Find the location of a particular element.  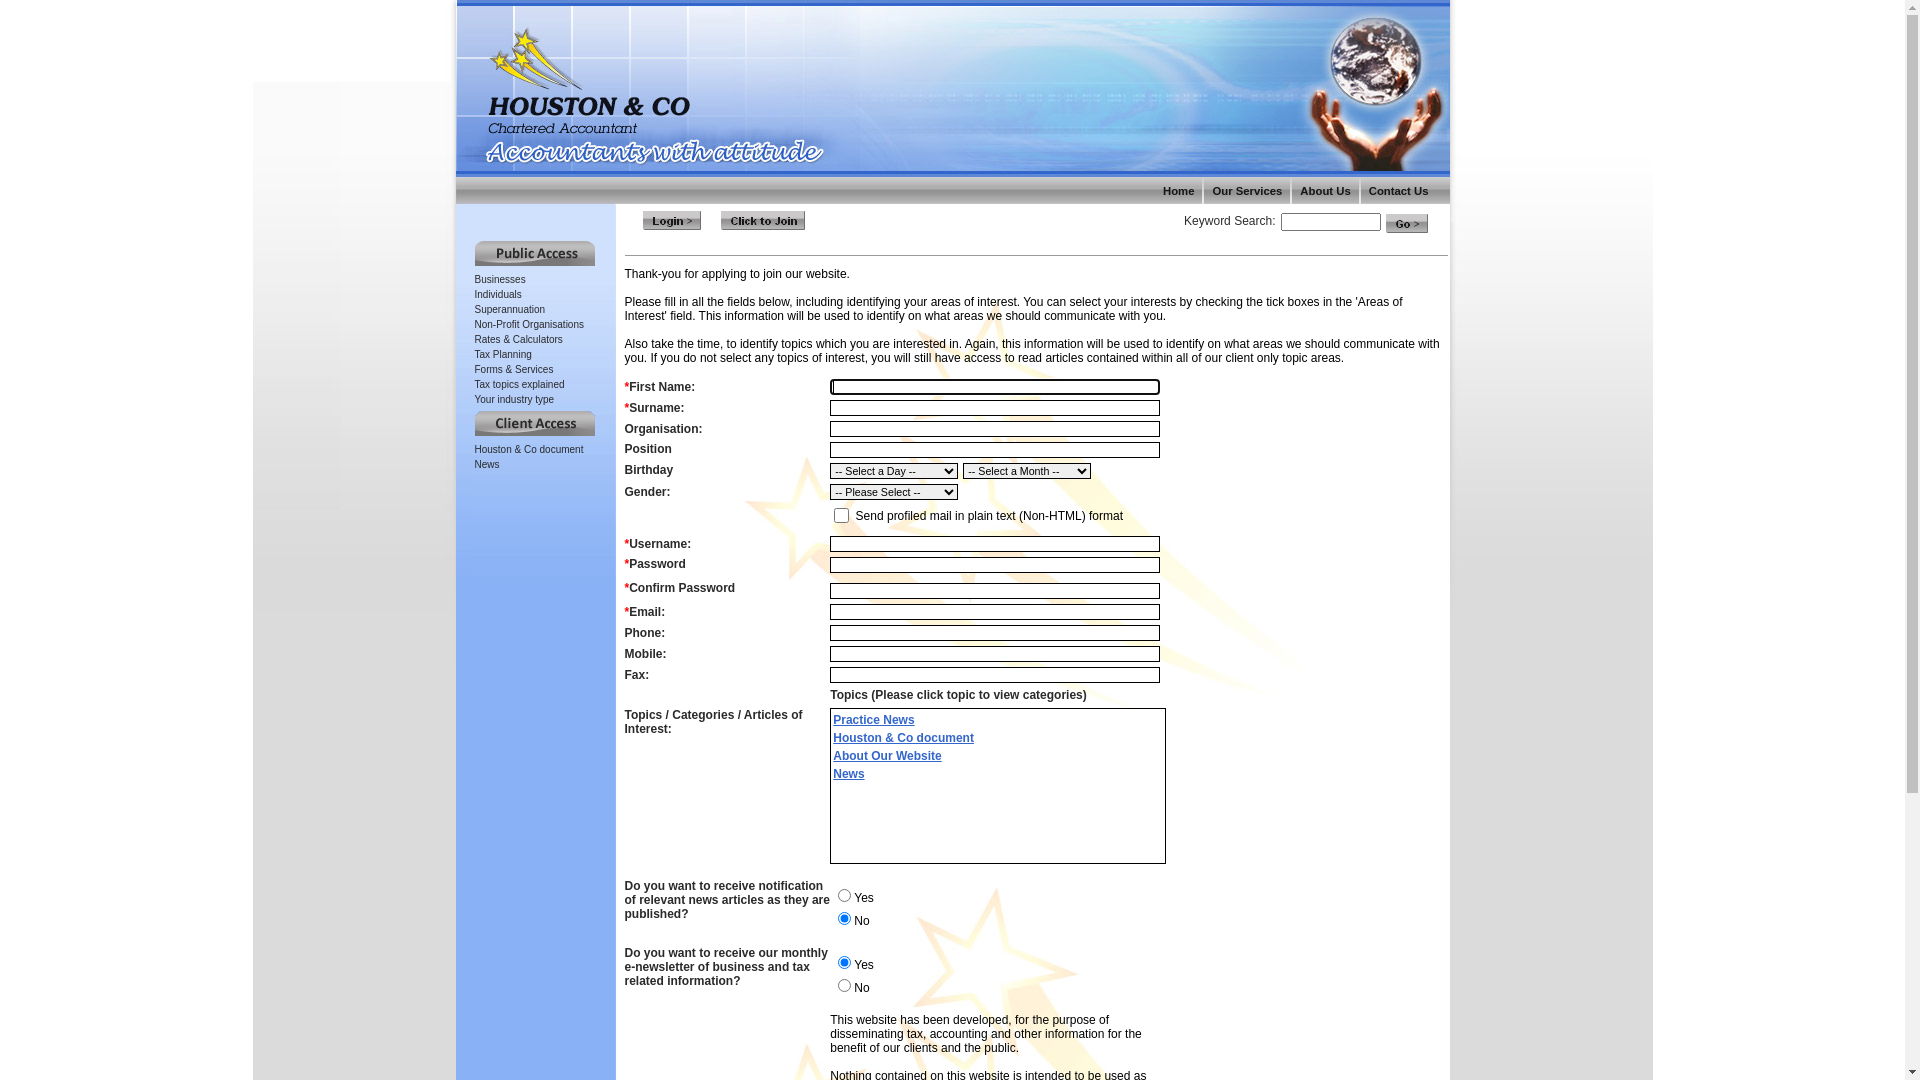

News is located at coordinates (486, 464).